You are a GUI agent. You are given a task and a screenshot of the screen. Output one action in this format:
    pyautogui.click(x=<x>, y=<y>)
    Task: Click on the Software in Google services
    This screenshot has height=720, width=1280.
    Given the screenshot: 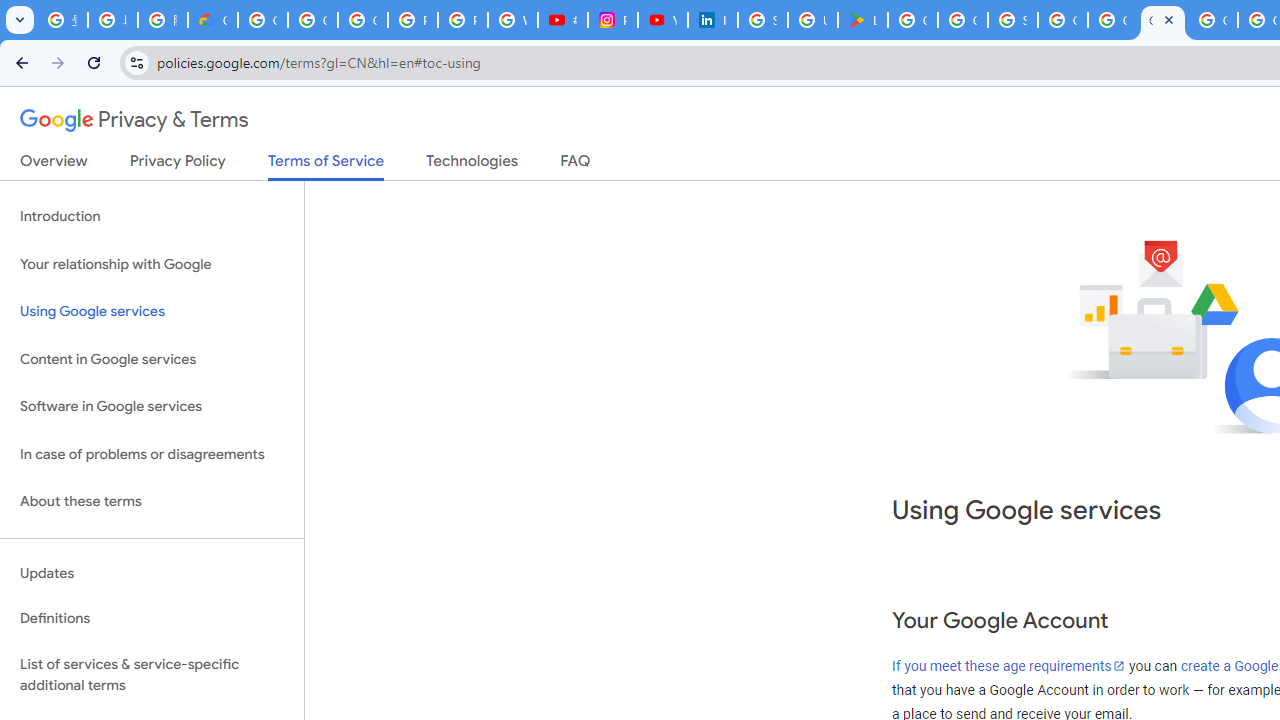 What is the action you would take?
    pyautogui.click(x=152, y=407)
    